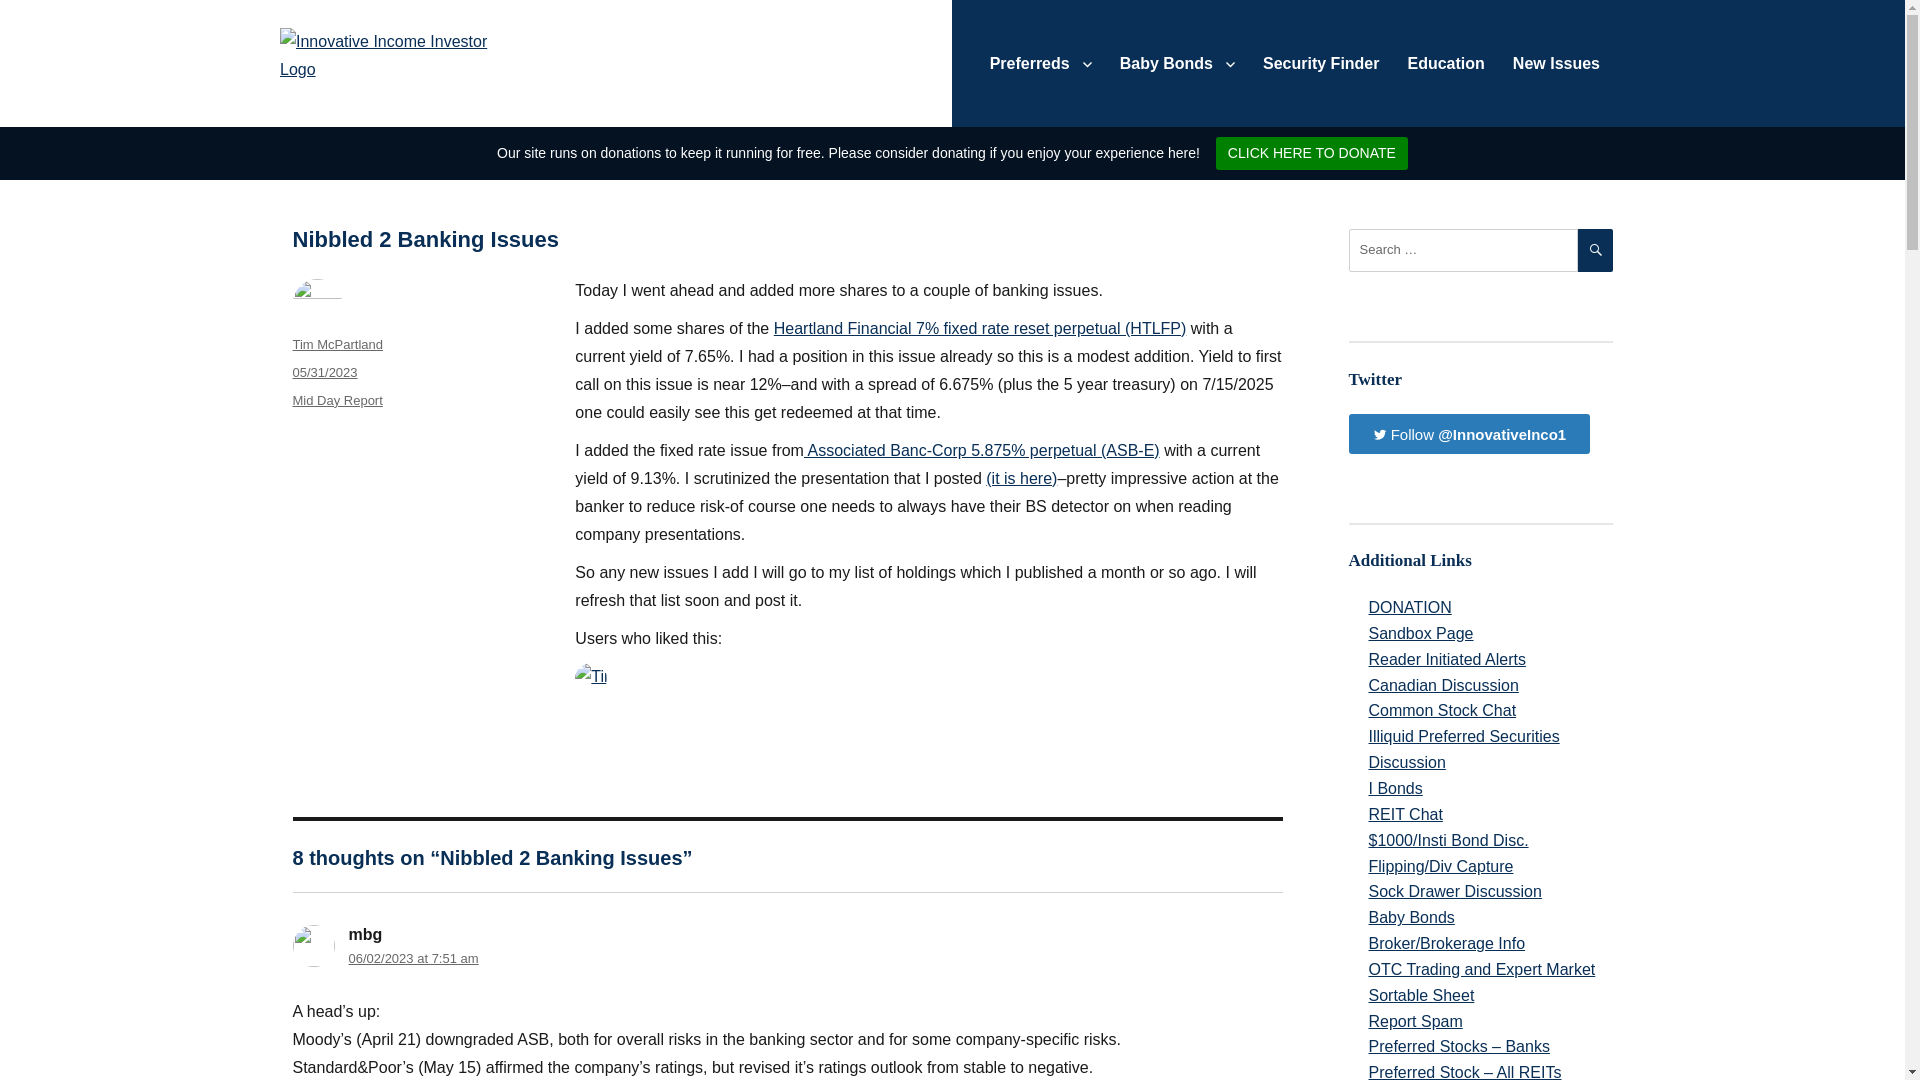  I want to click on Preferreds, so click(1040, 63).